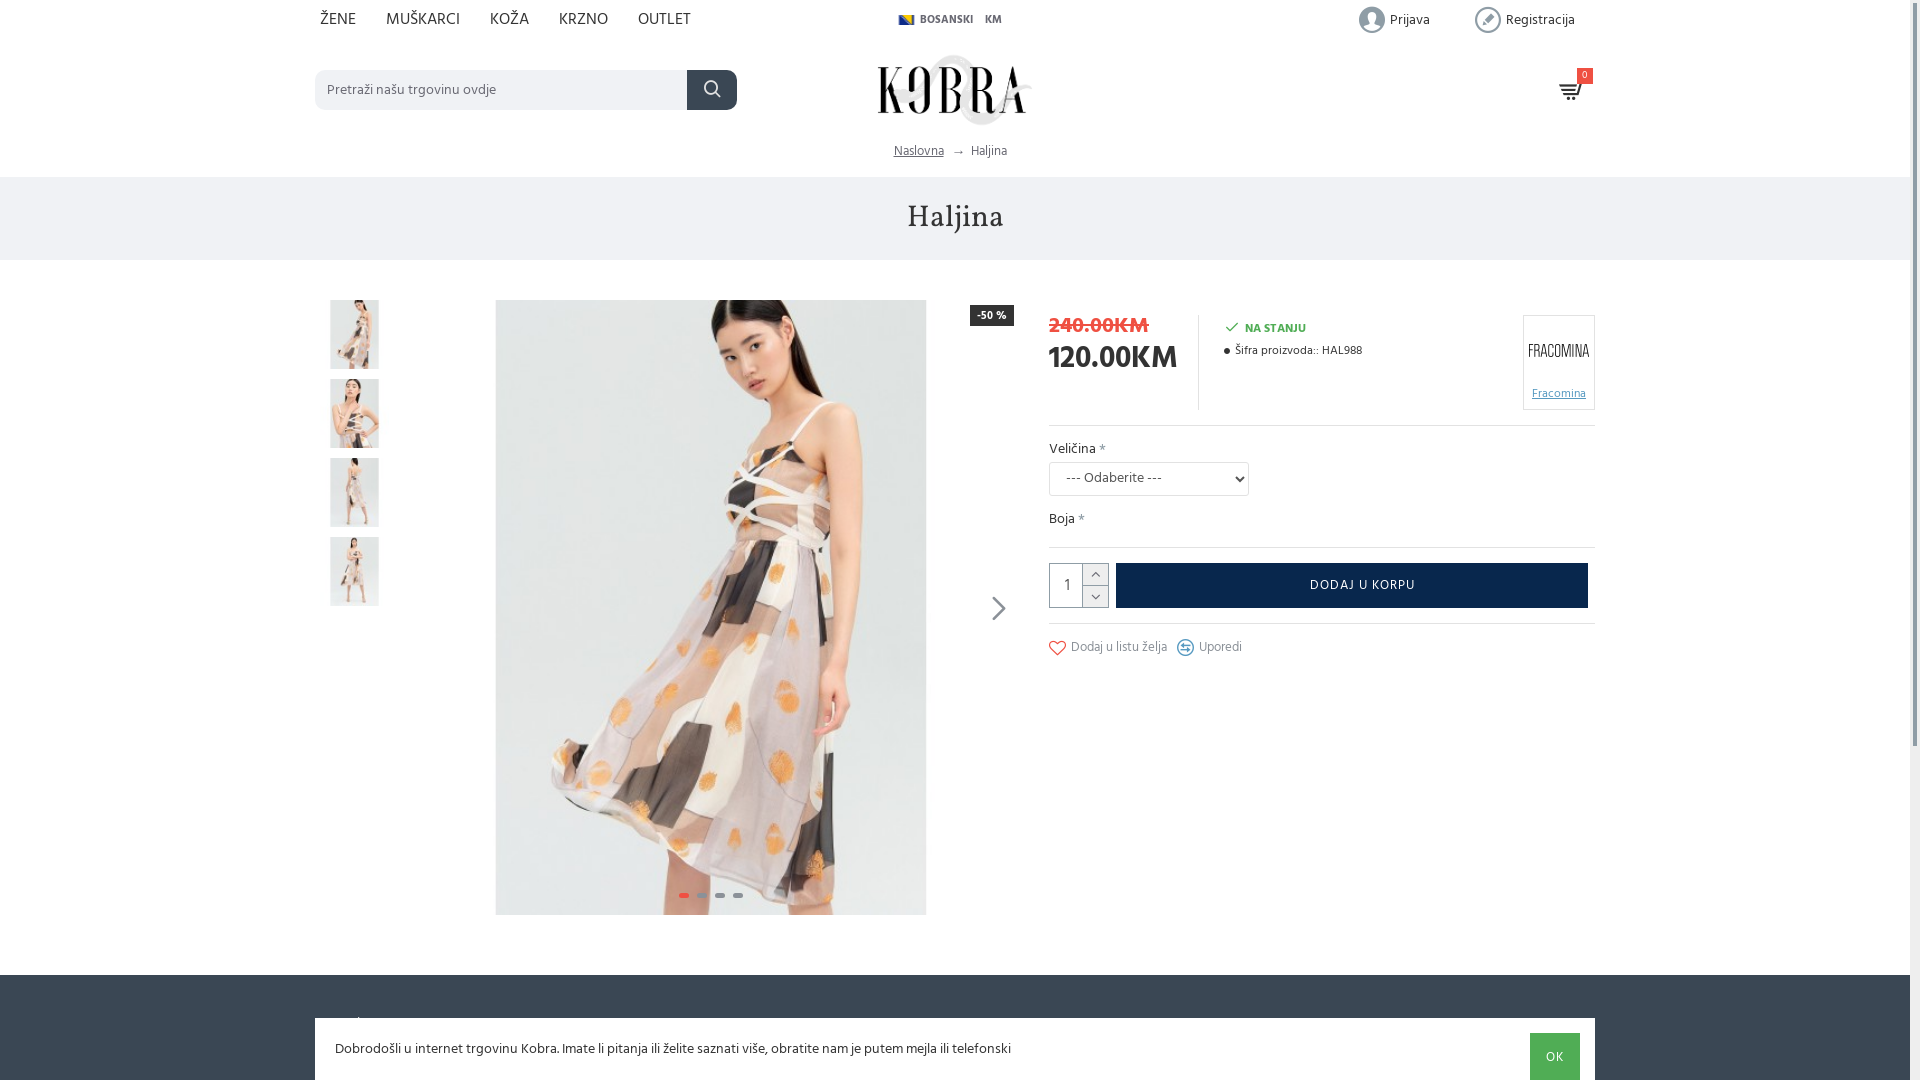 The height and width of the screenshot is (1080, 1920). Describe the element at coordinates (354, 492) in the screenshot. I see `Haljina` at that location.